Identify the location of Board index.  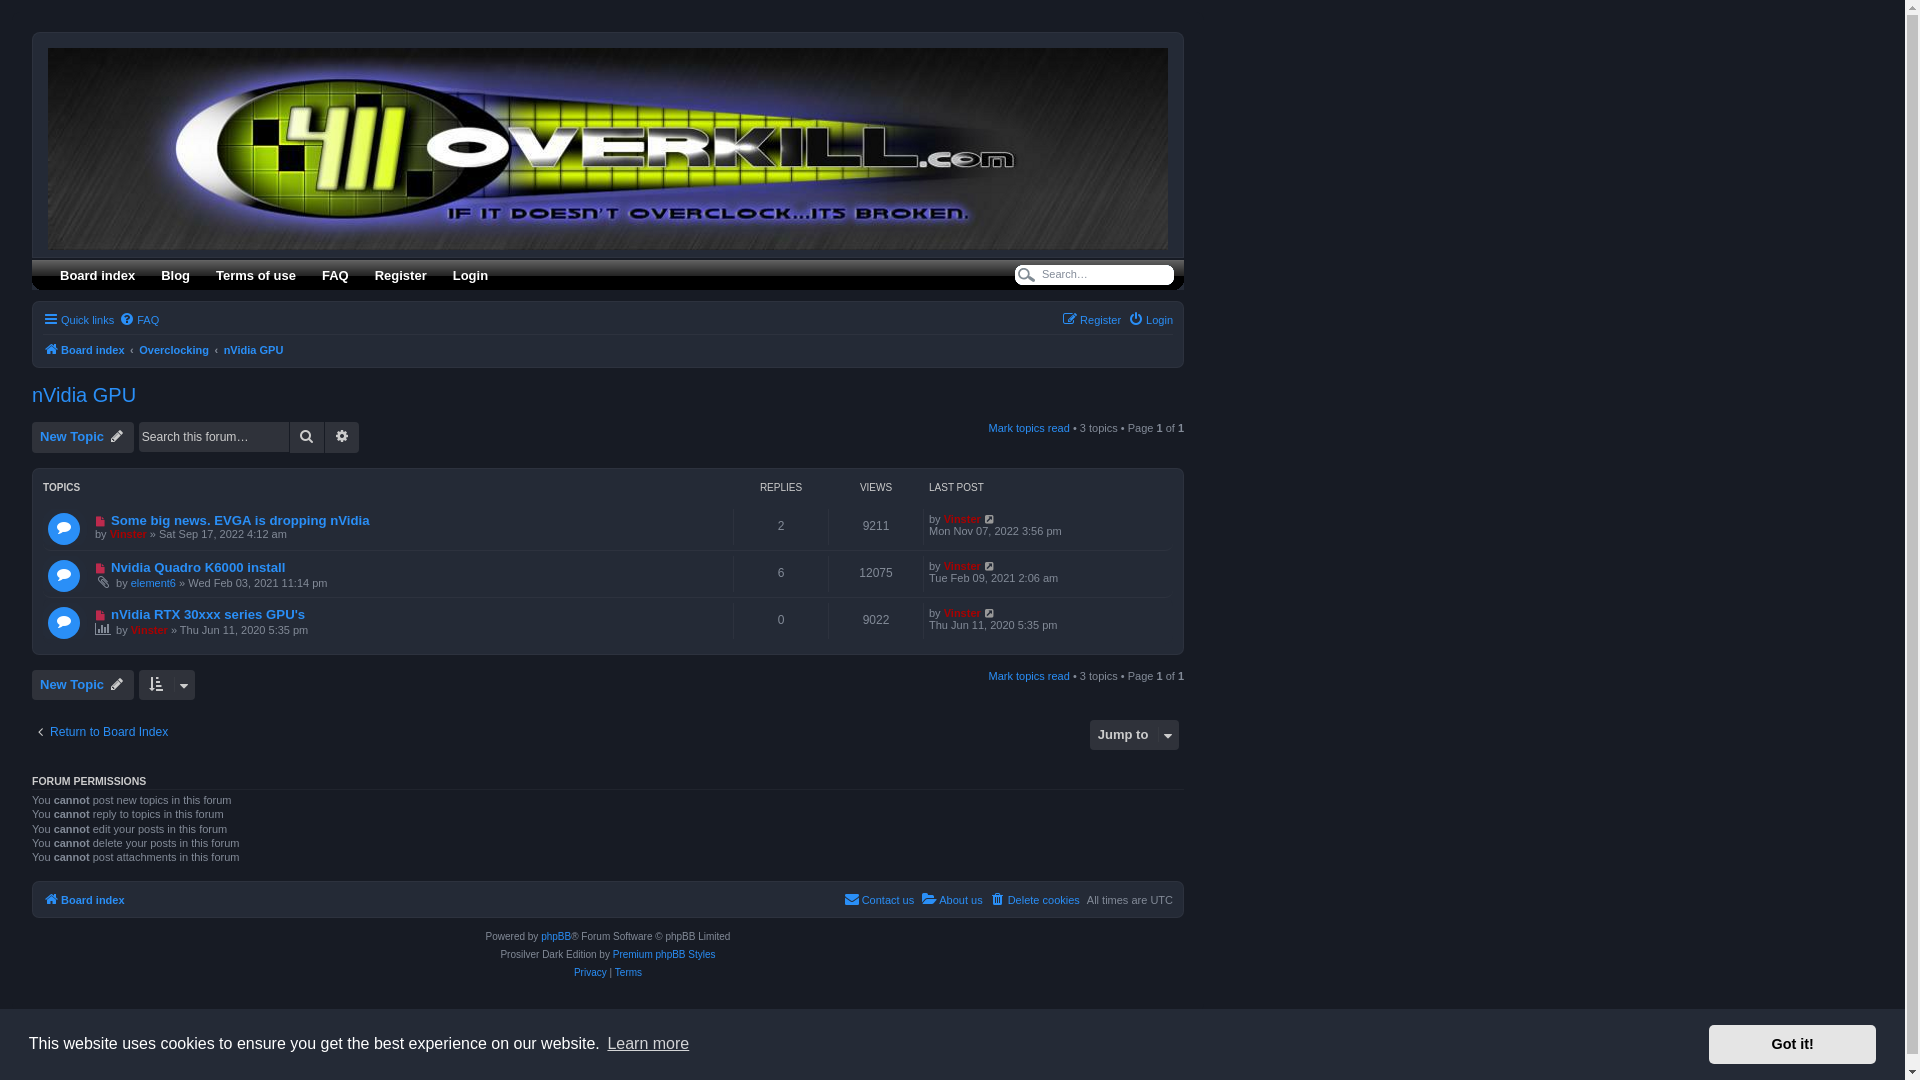
(610, 145).